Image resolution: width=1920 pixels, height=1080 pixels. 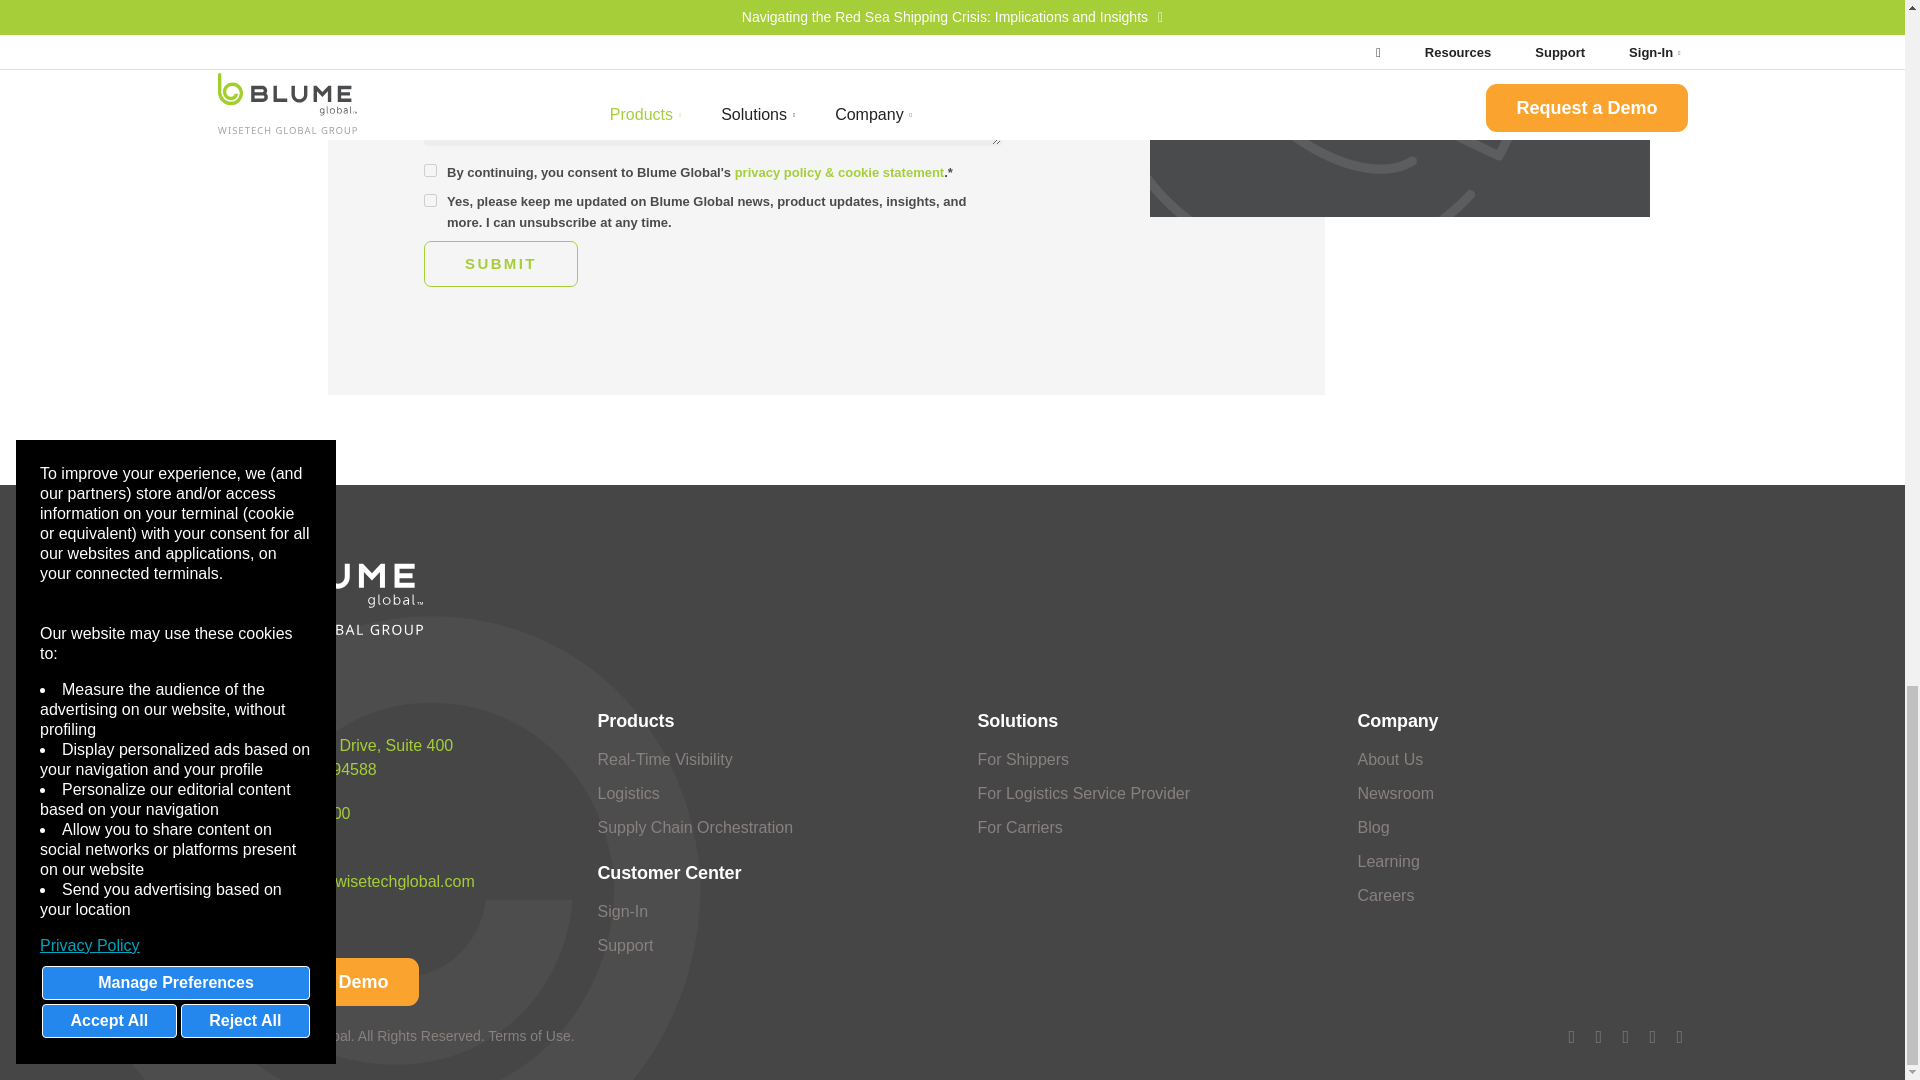 I want to click on Logistics Service Provider, so click(x=1084, y=794).